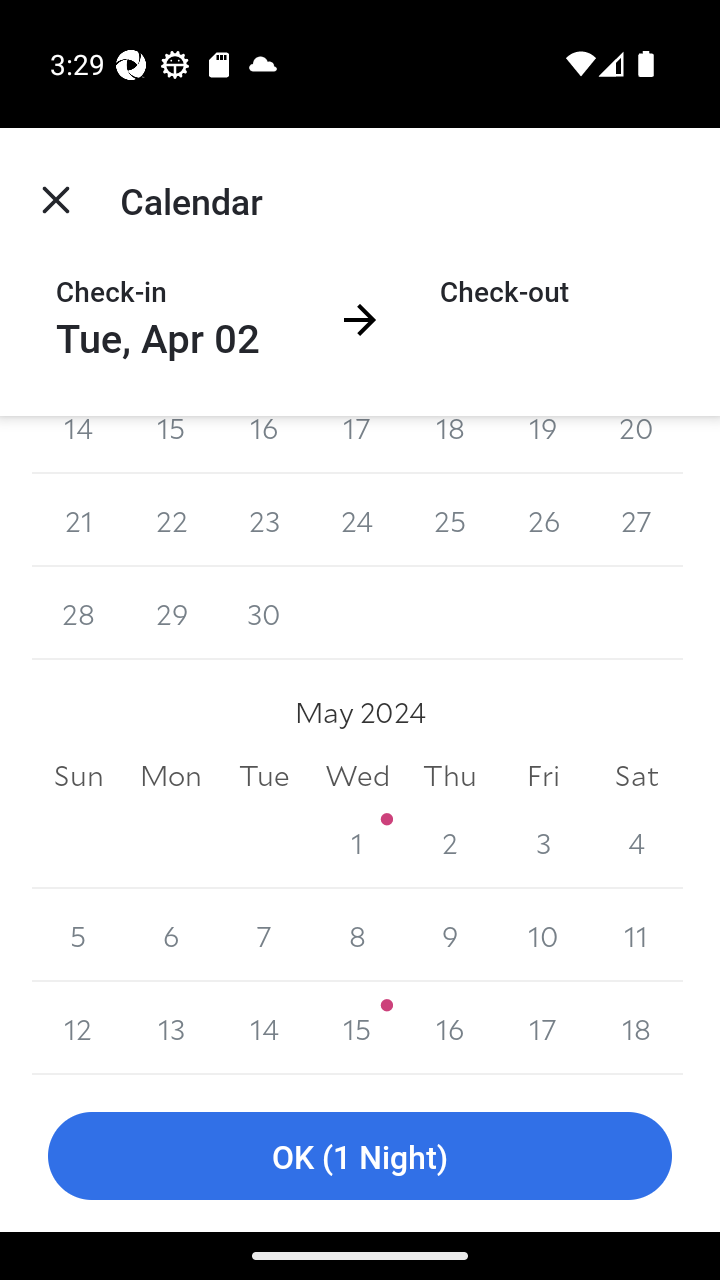  Describe the element at coordinates (450, 520) in the screenshot. I see `25 25 April 2024` at that location.